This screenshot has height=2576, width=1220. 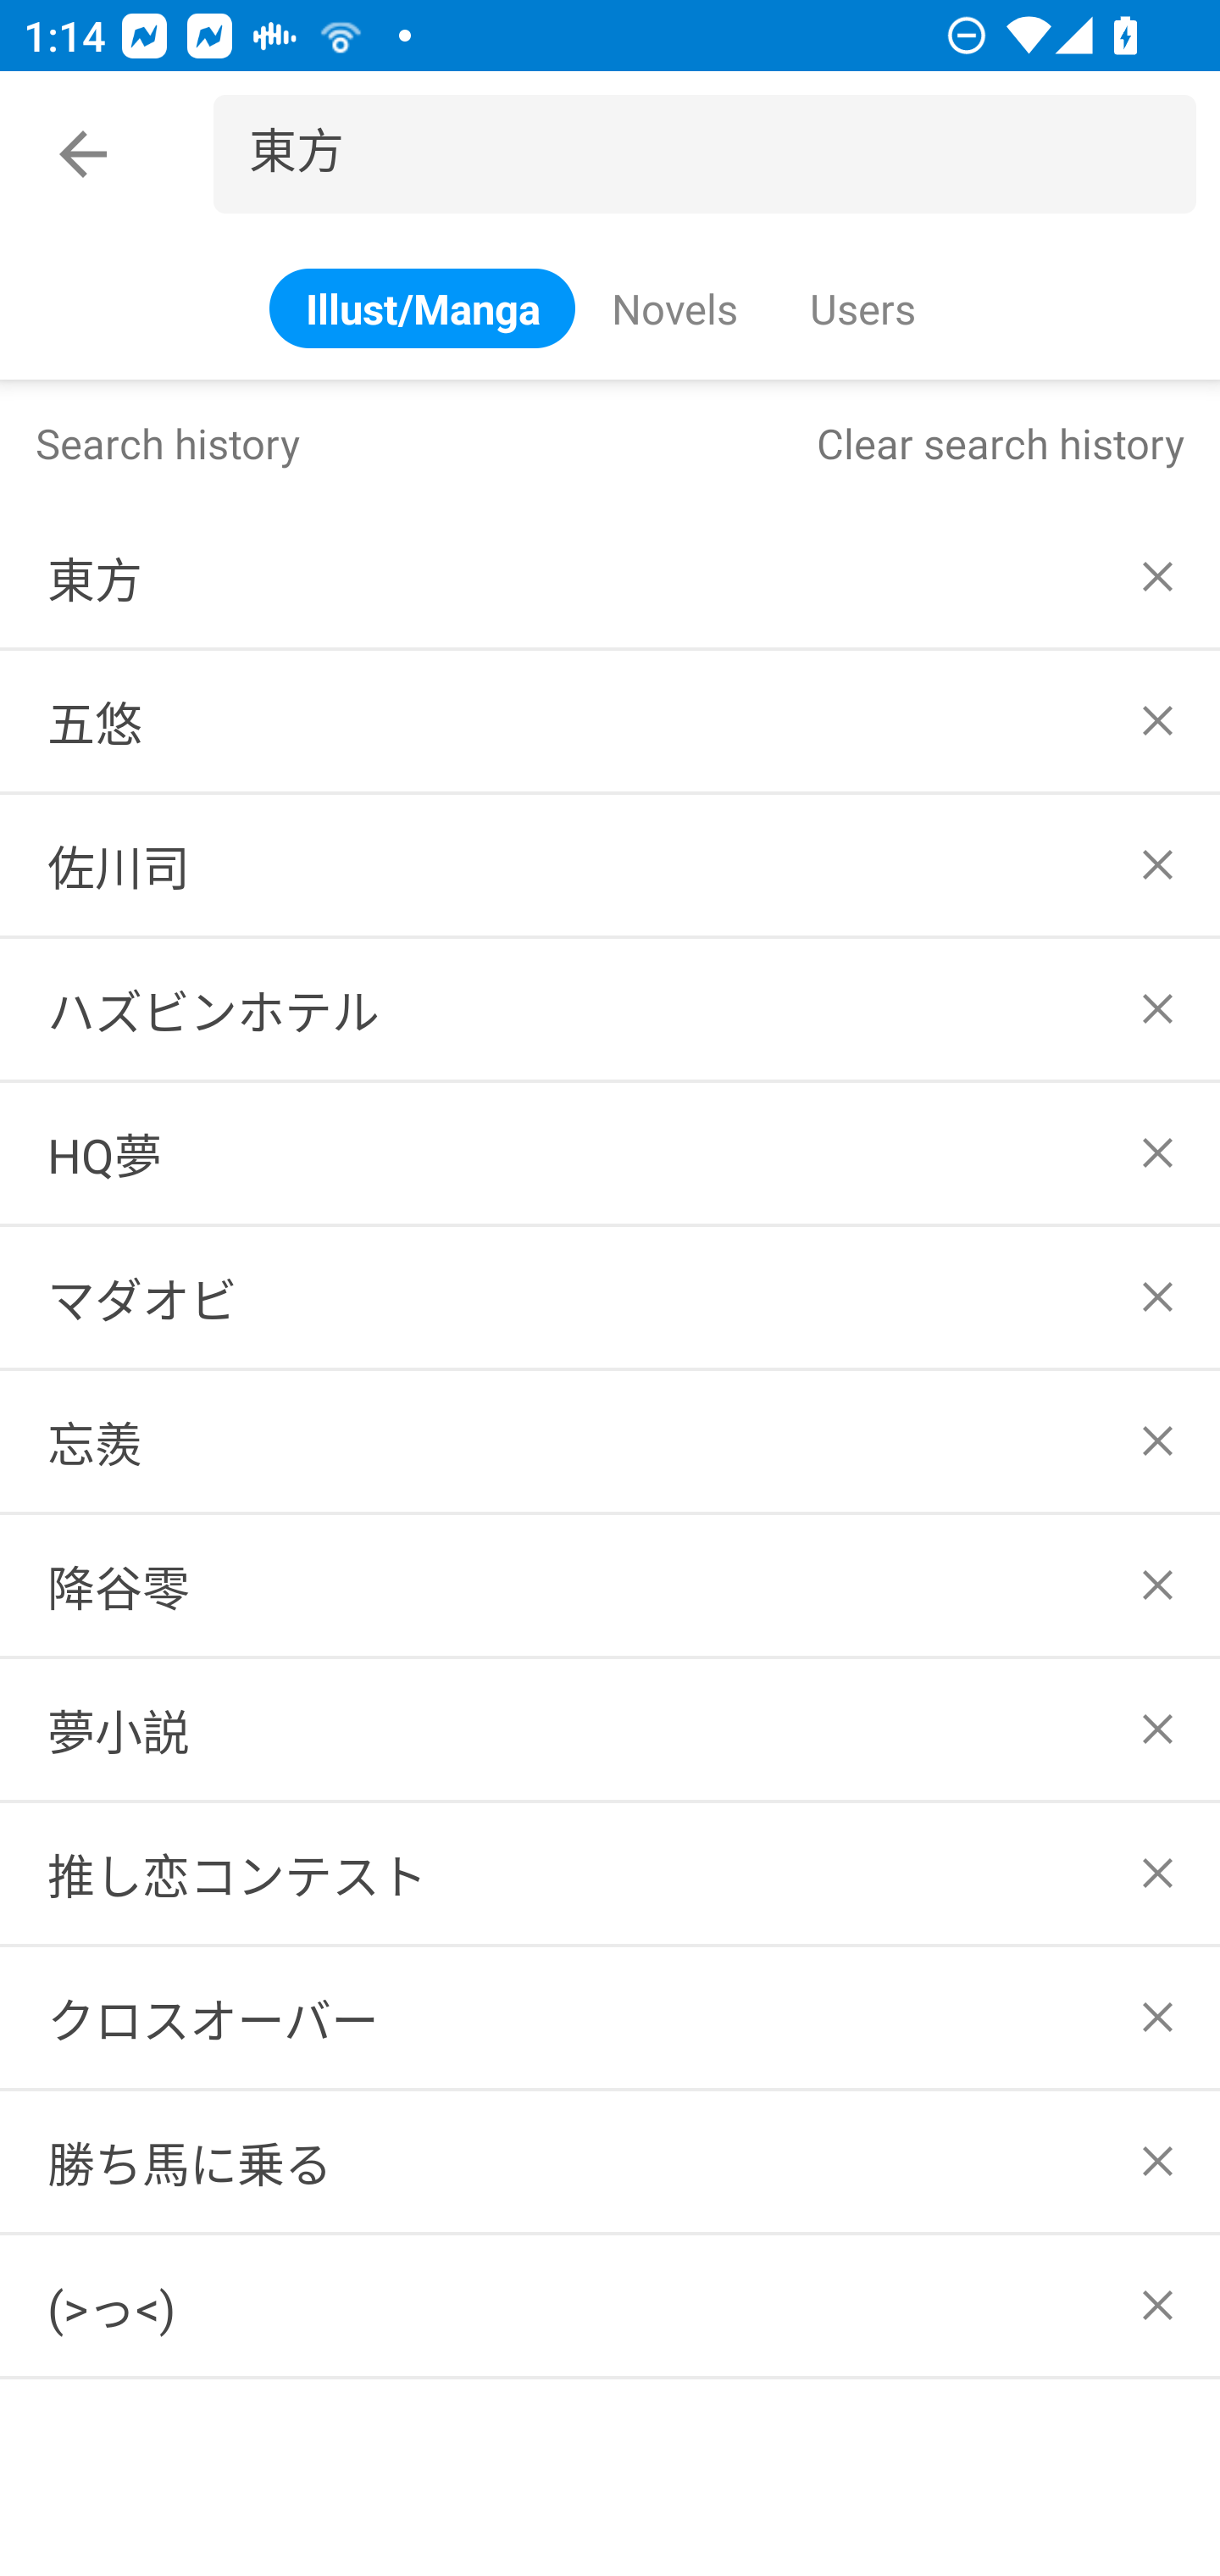 I want to click on 夢小説, so click(x=610, y=1729).